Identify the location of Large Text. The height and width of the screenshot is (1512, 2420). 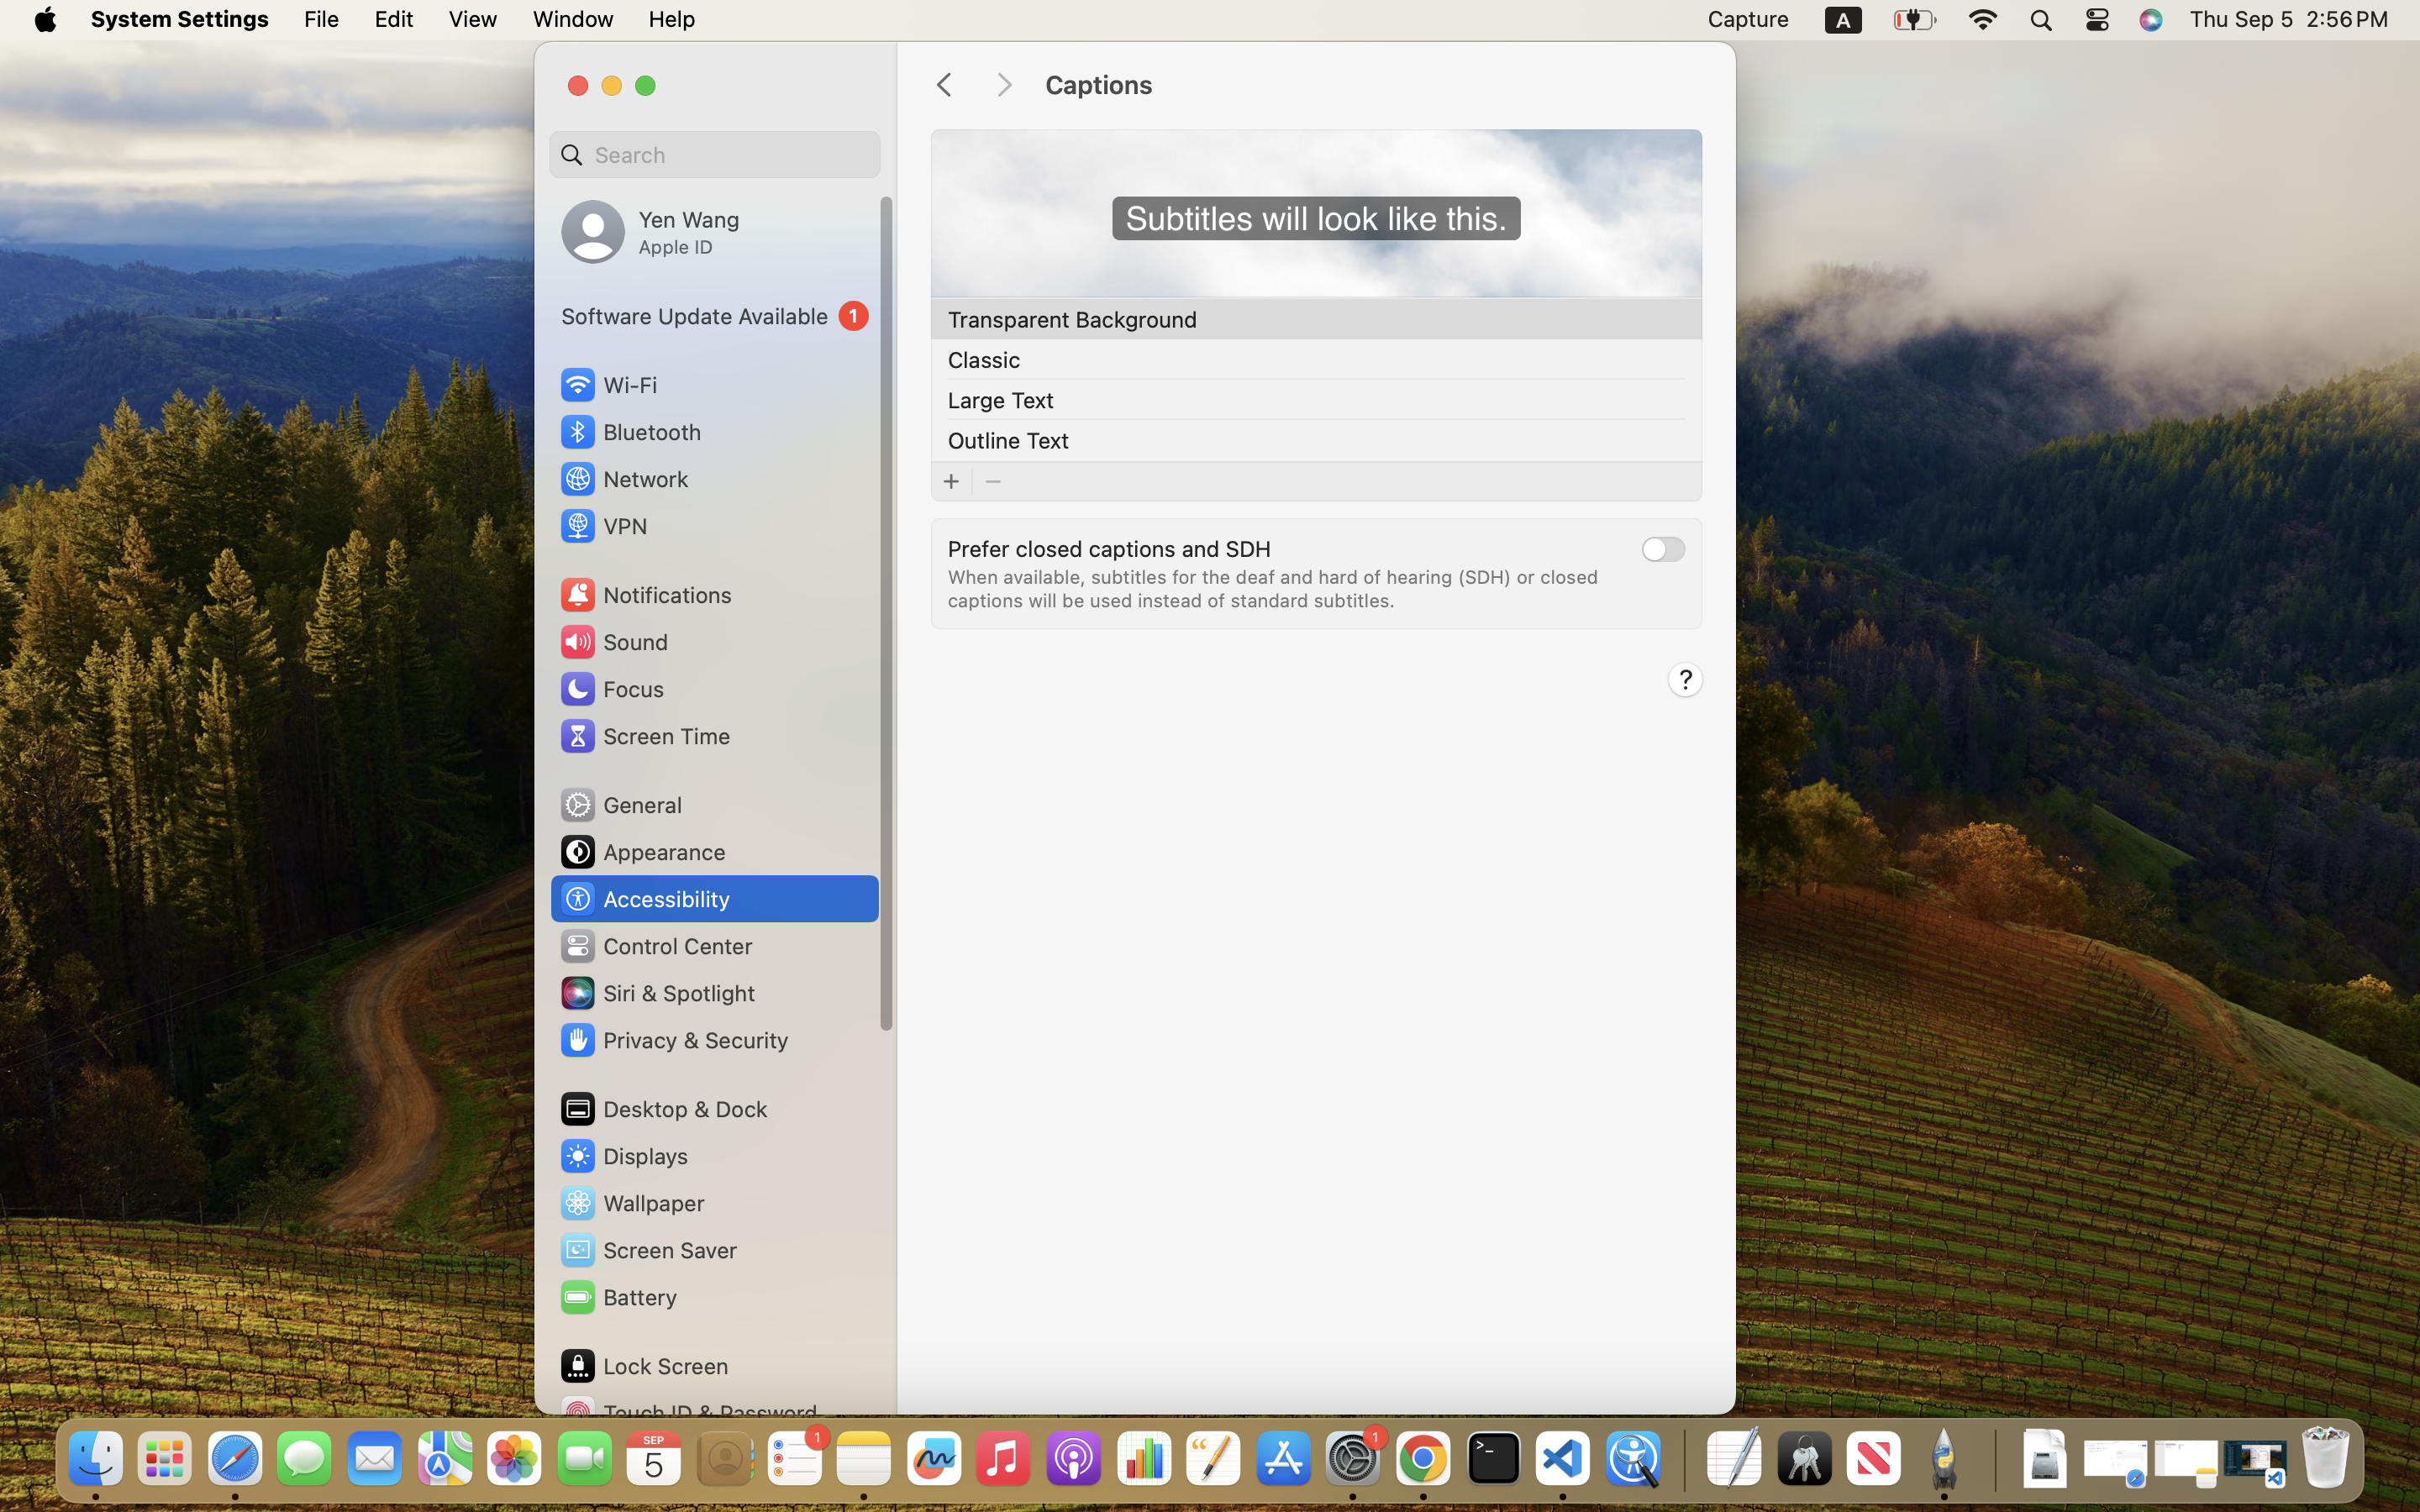
(1001, 399).